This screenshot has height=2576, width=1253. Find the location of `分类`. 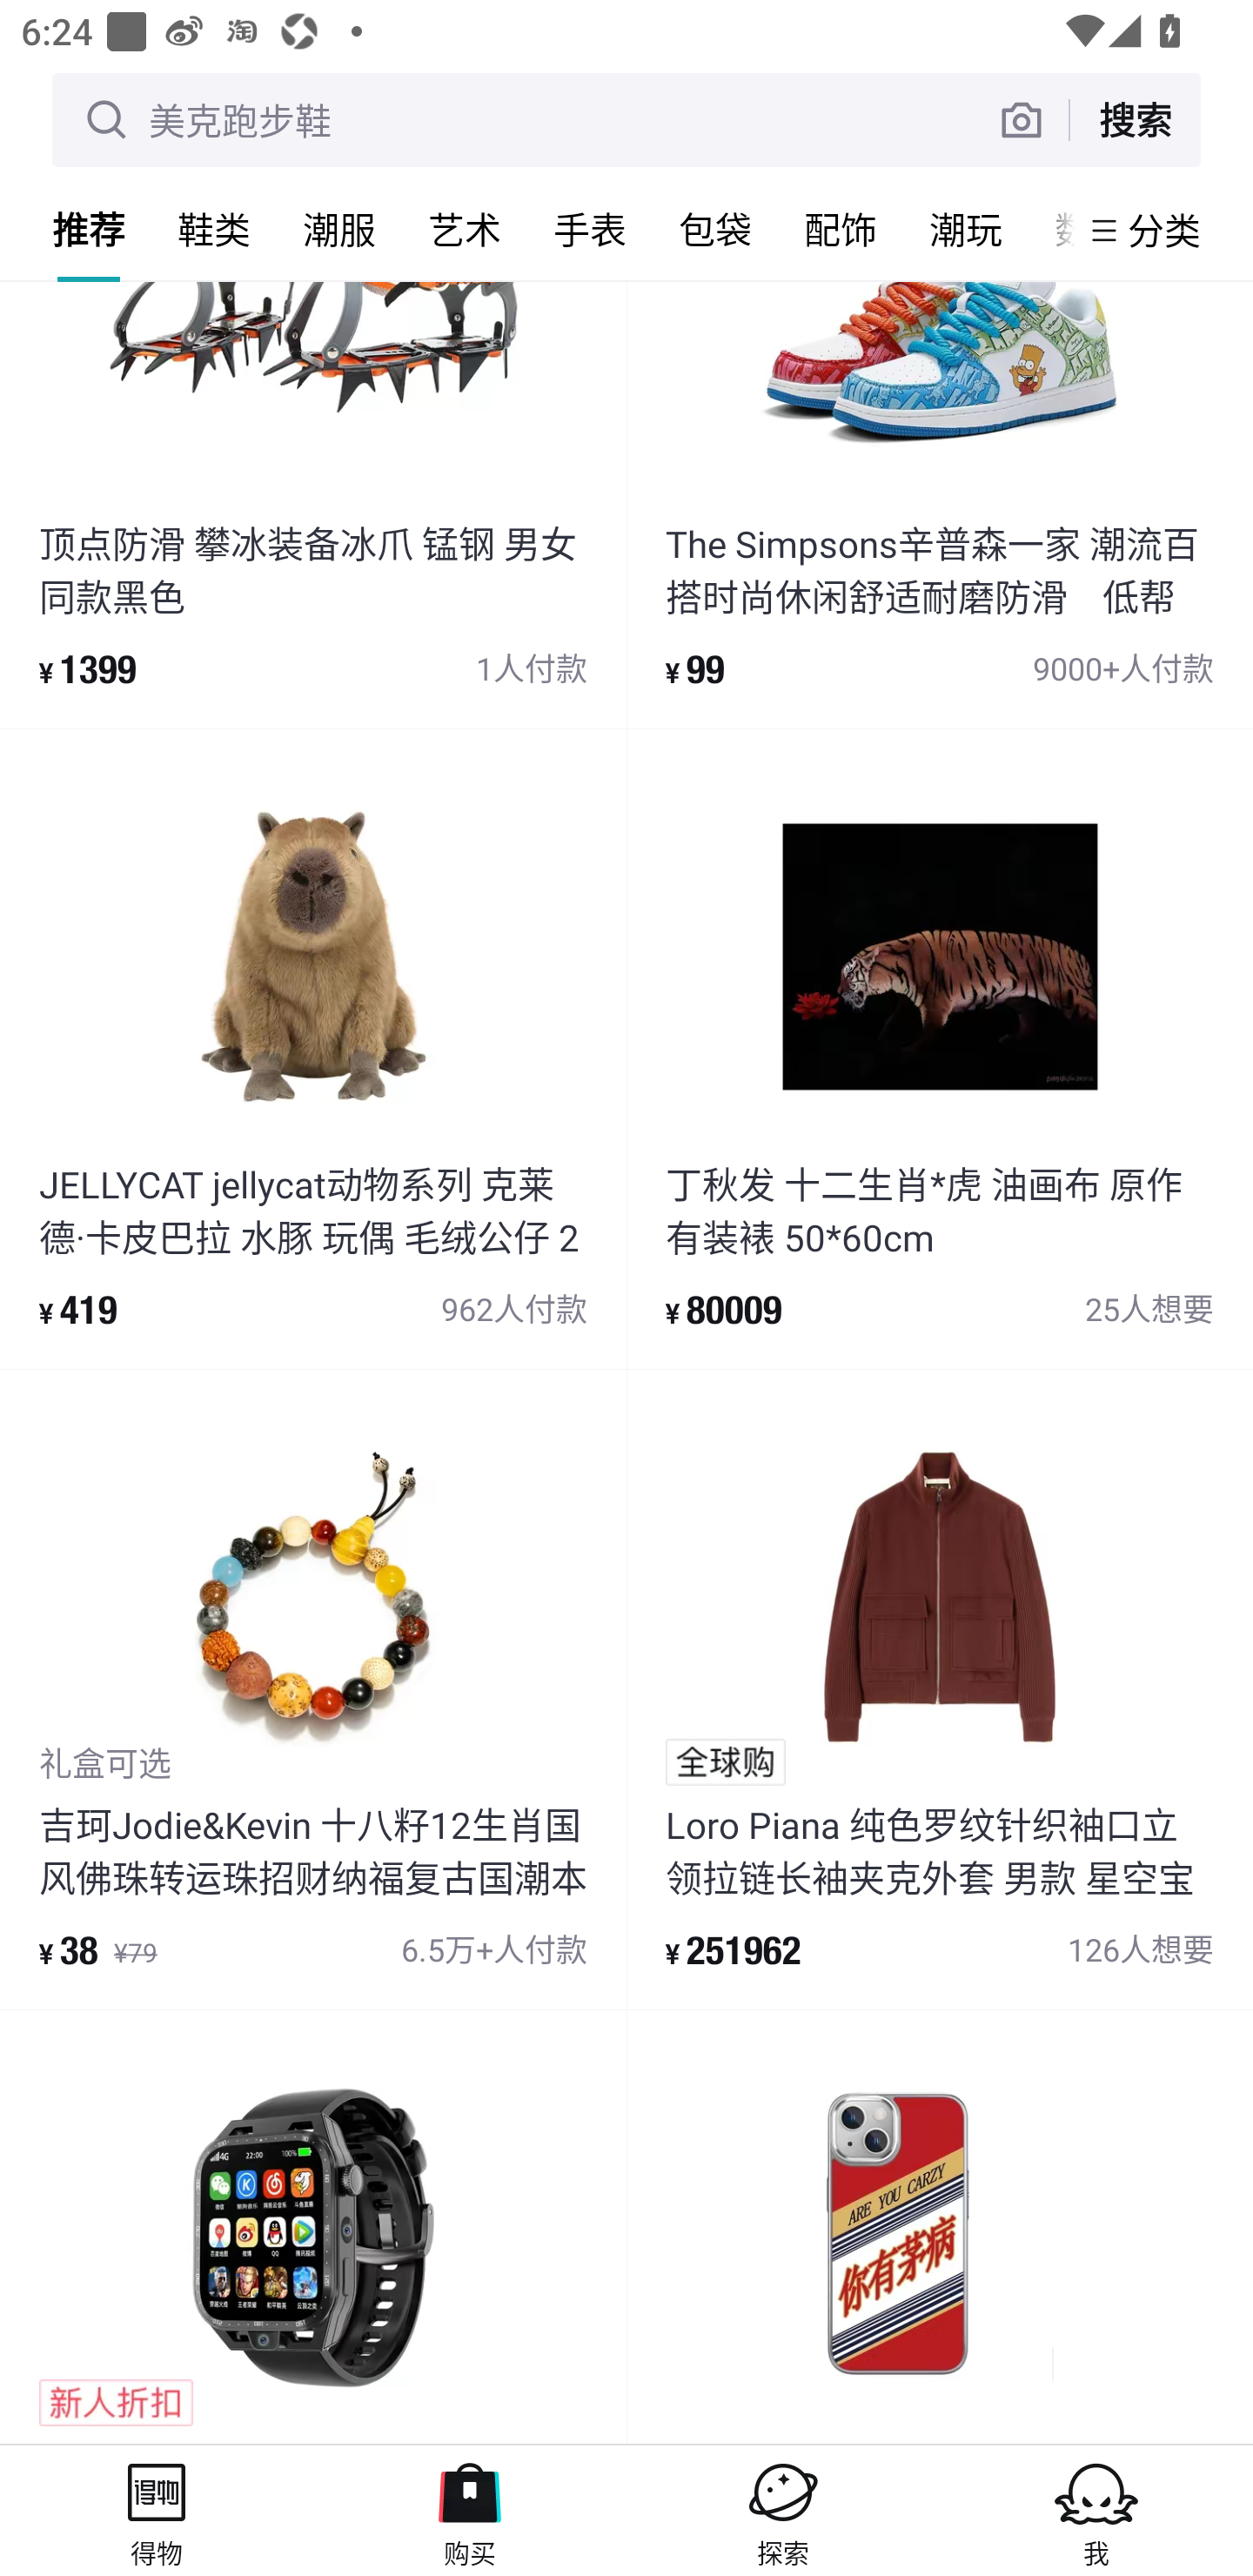

分类 is located at coordinates (1164, 230).